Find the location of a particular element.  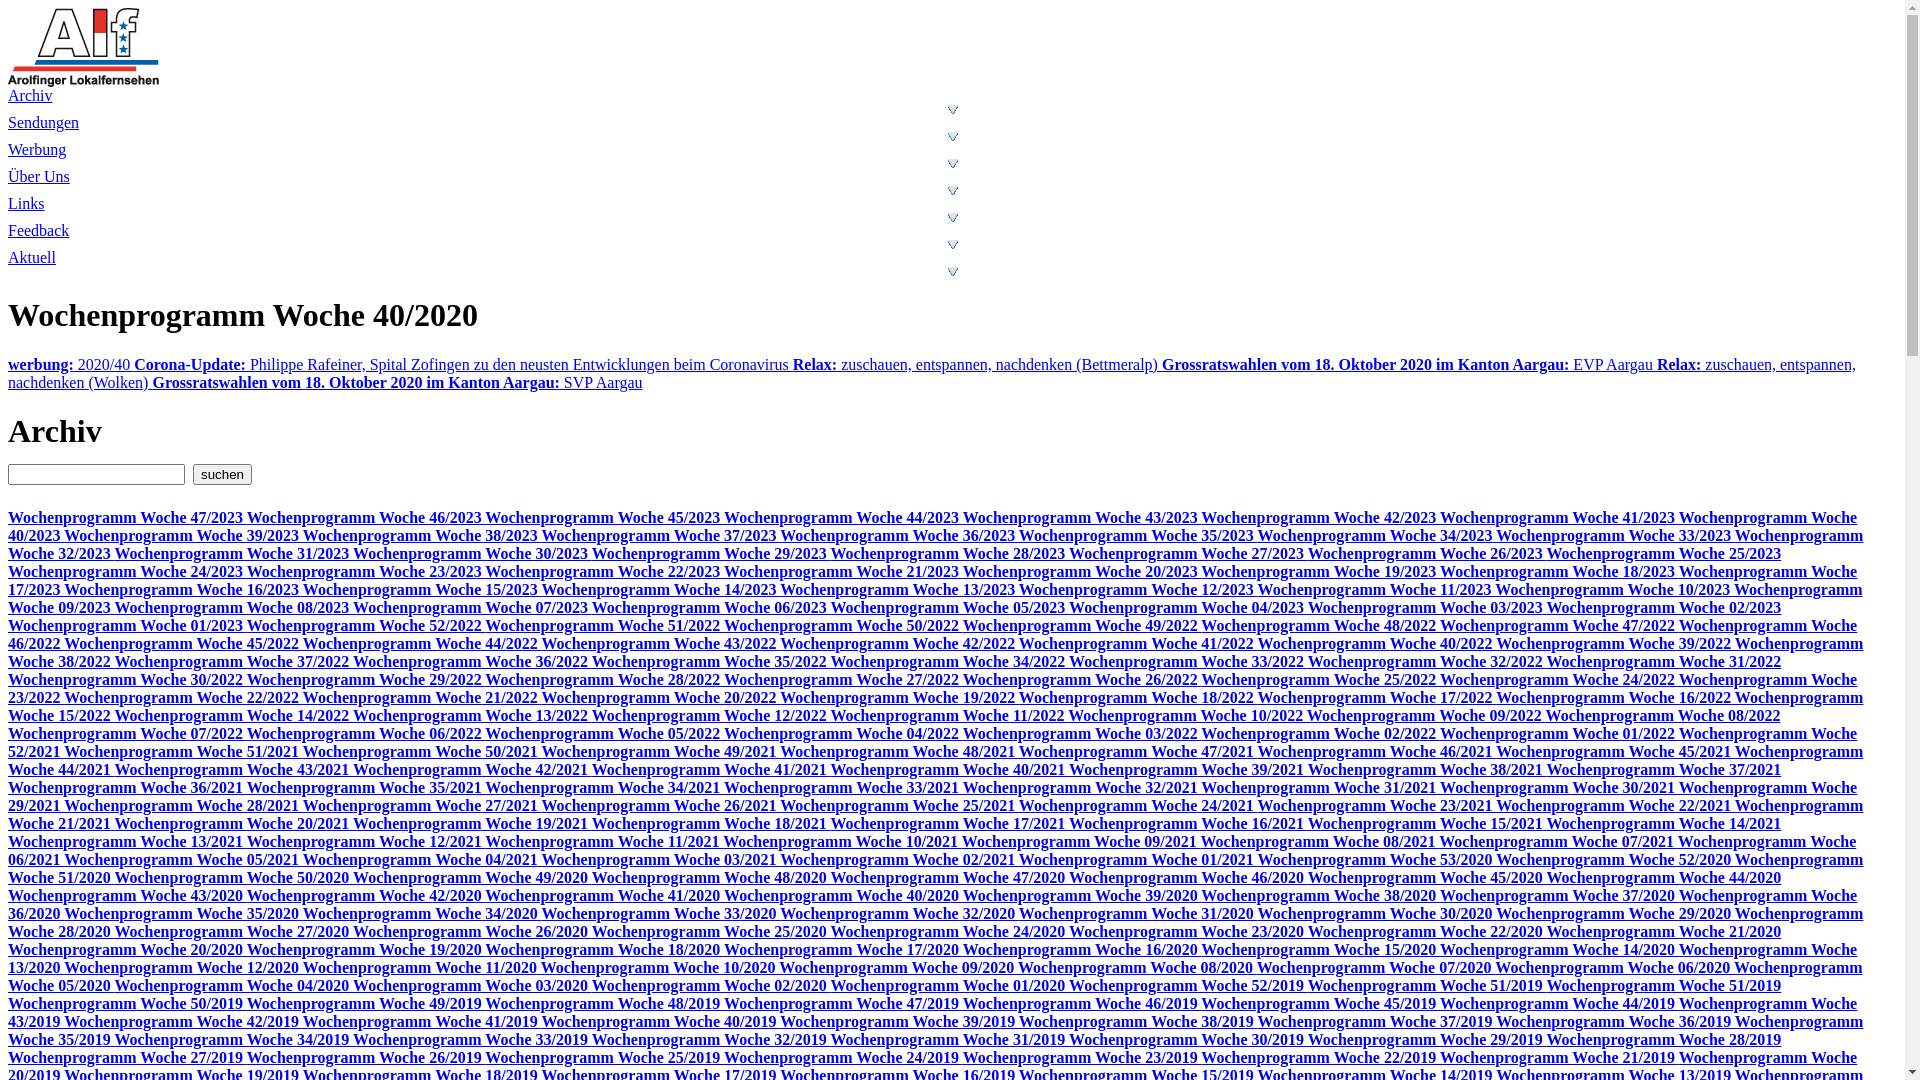

Wochenprogramm Woche 11/2020 is located at coordinates (422, 968).